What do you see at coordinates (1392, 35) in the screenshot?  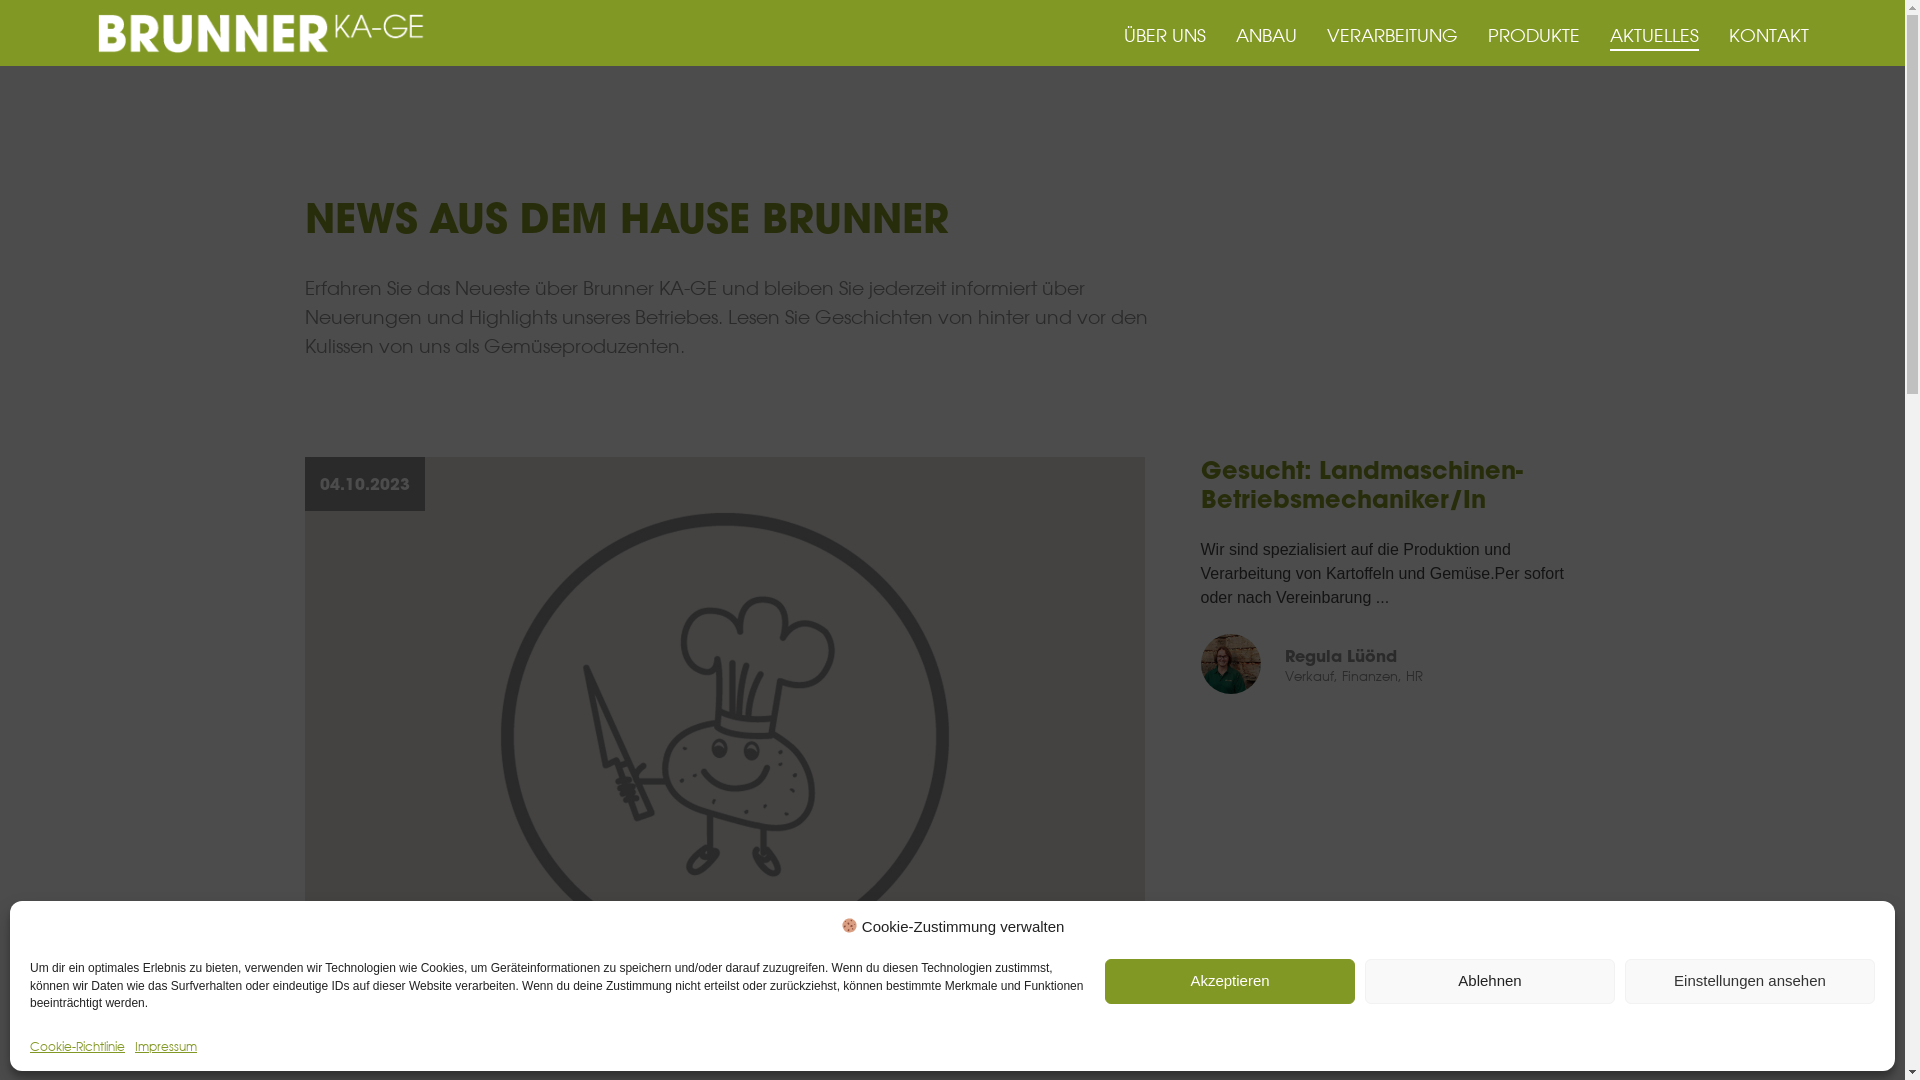 I see `VERARBEITUNG` at bounding box center [1392, 35].